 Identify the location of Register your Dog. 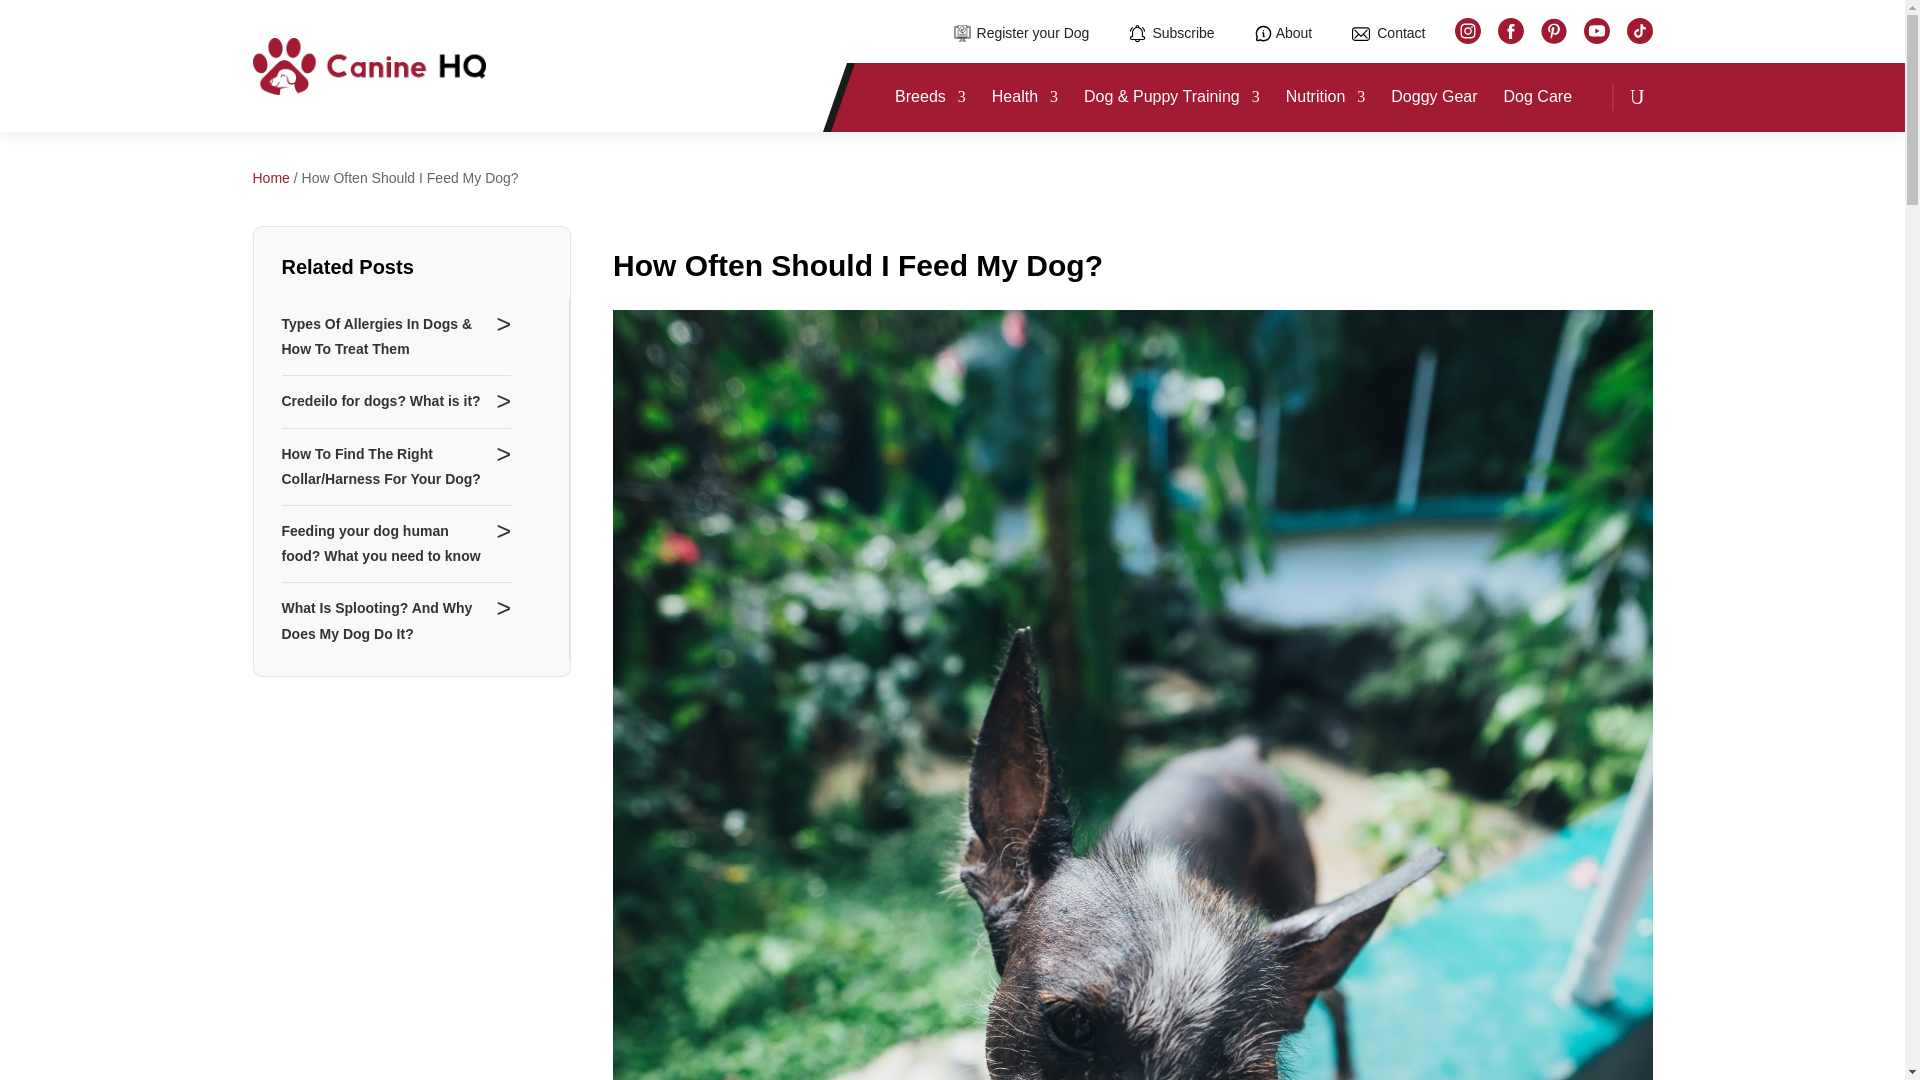
(1022, 33).